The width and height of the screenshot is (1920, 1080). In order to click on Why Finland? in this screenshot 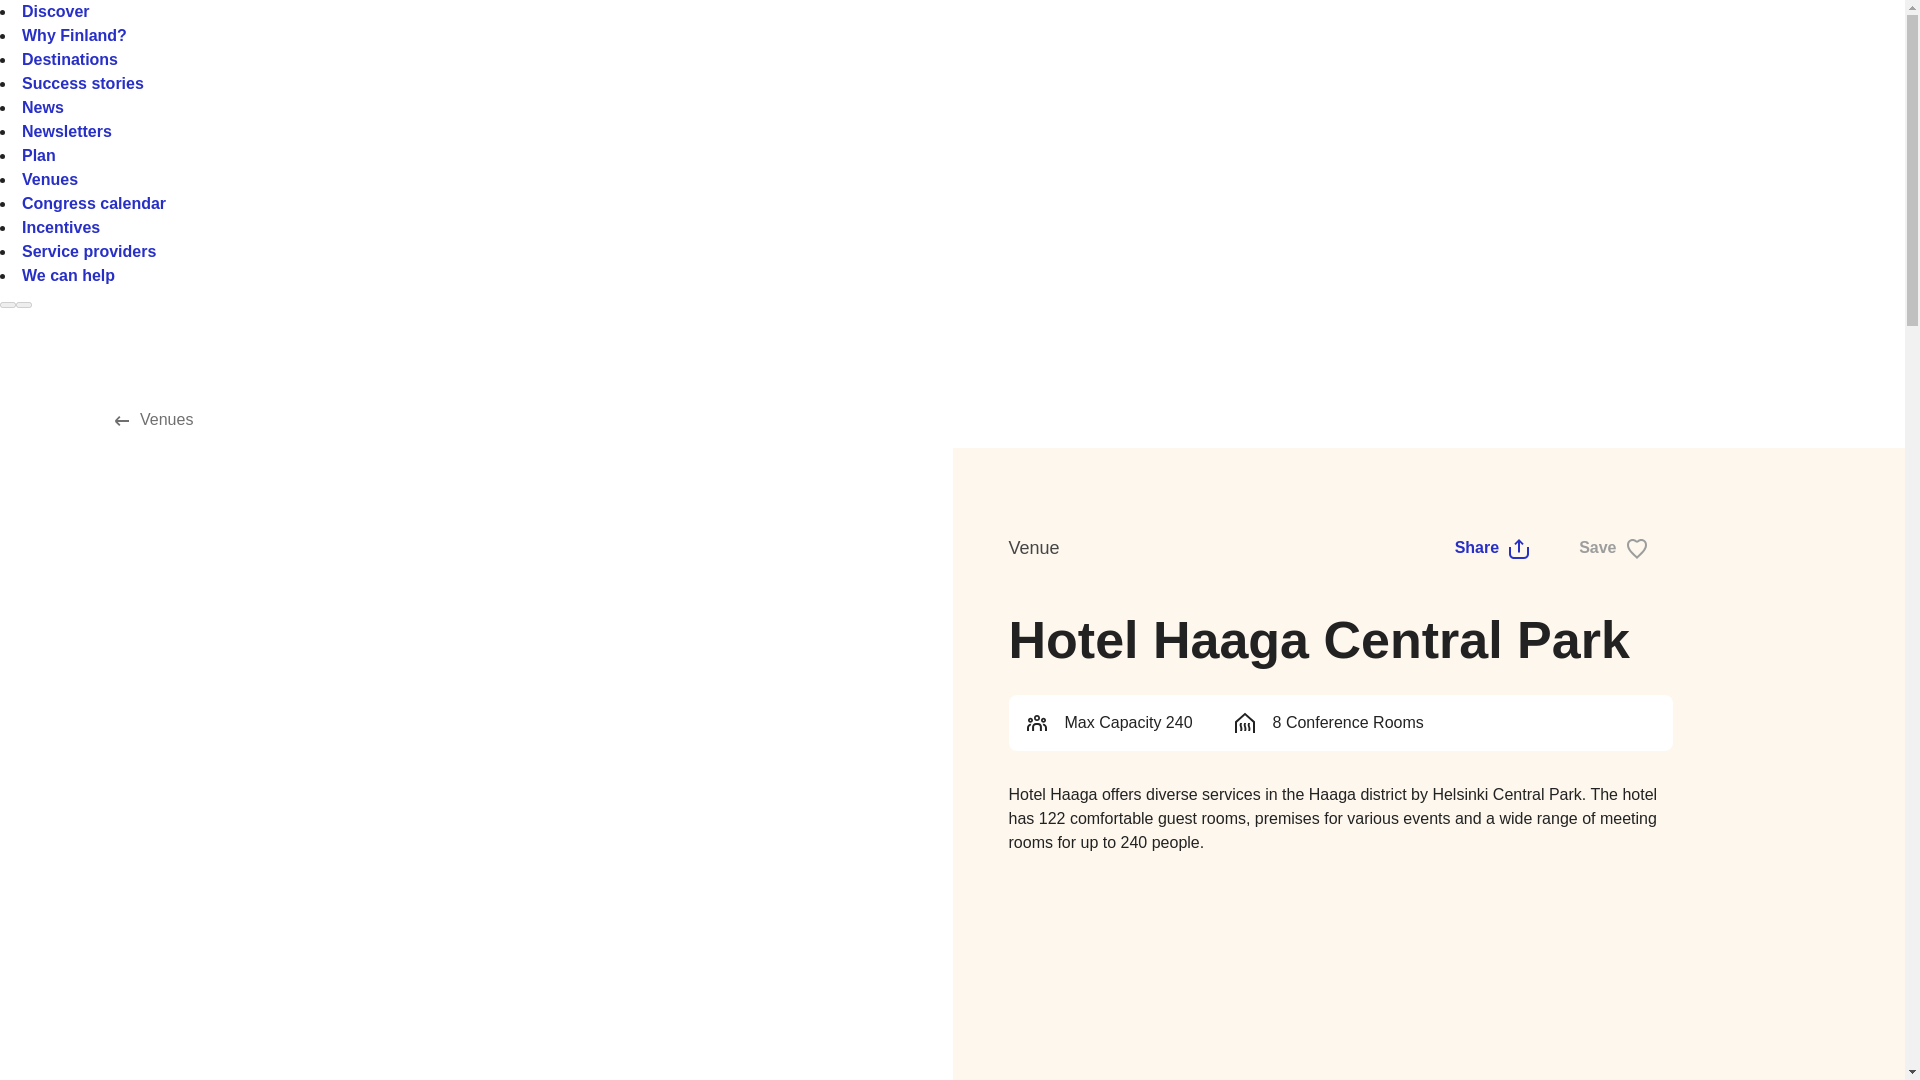, I will do `click(74, 36)`.